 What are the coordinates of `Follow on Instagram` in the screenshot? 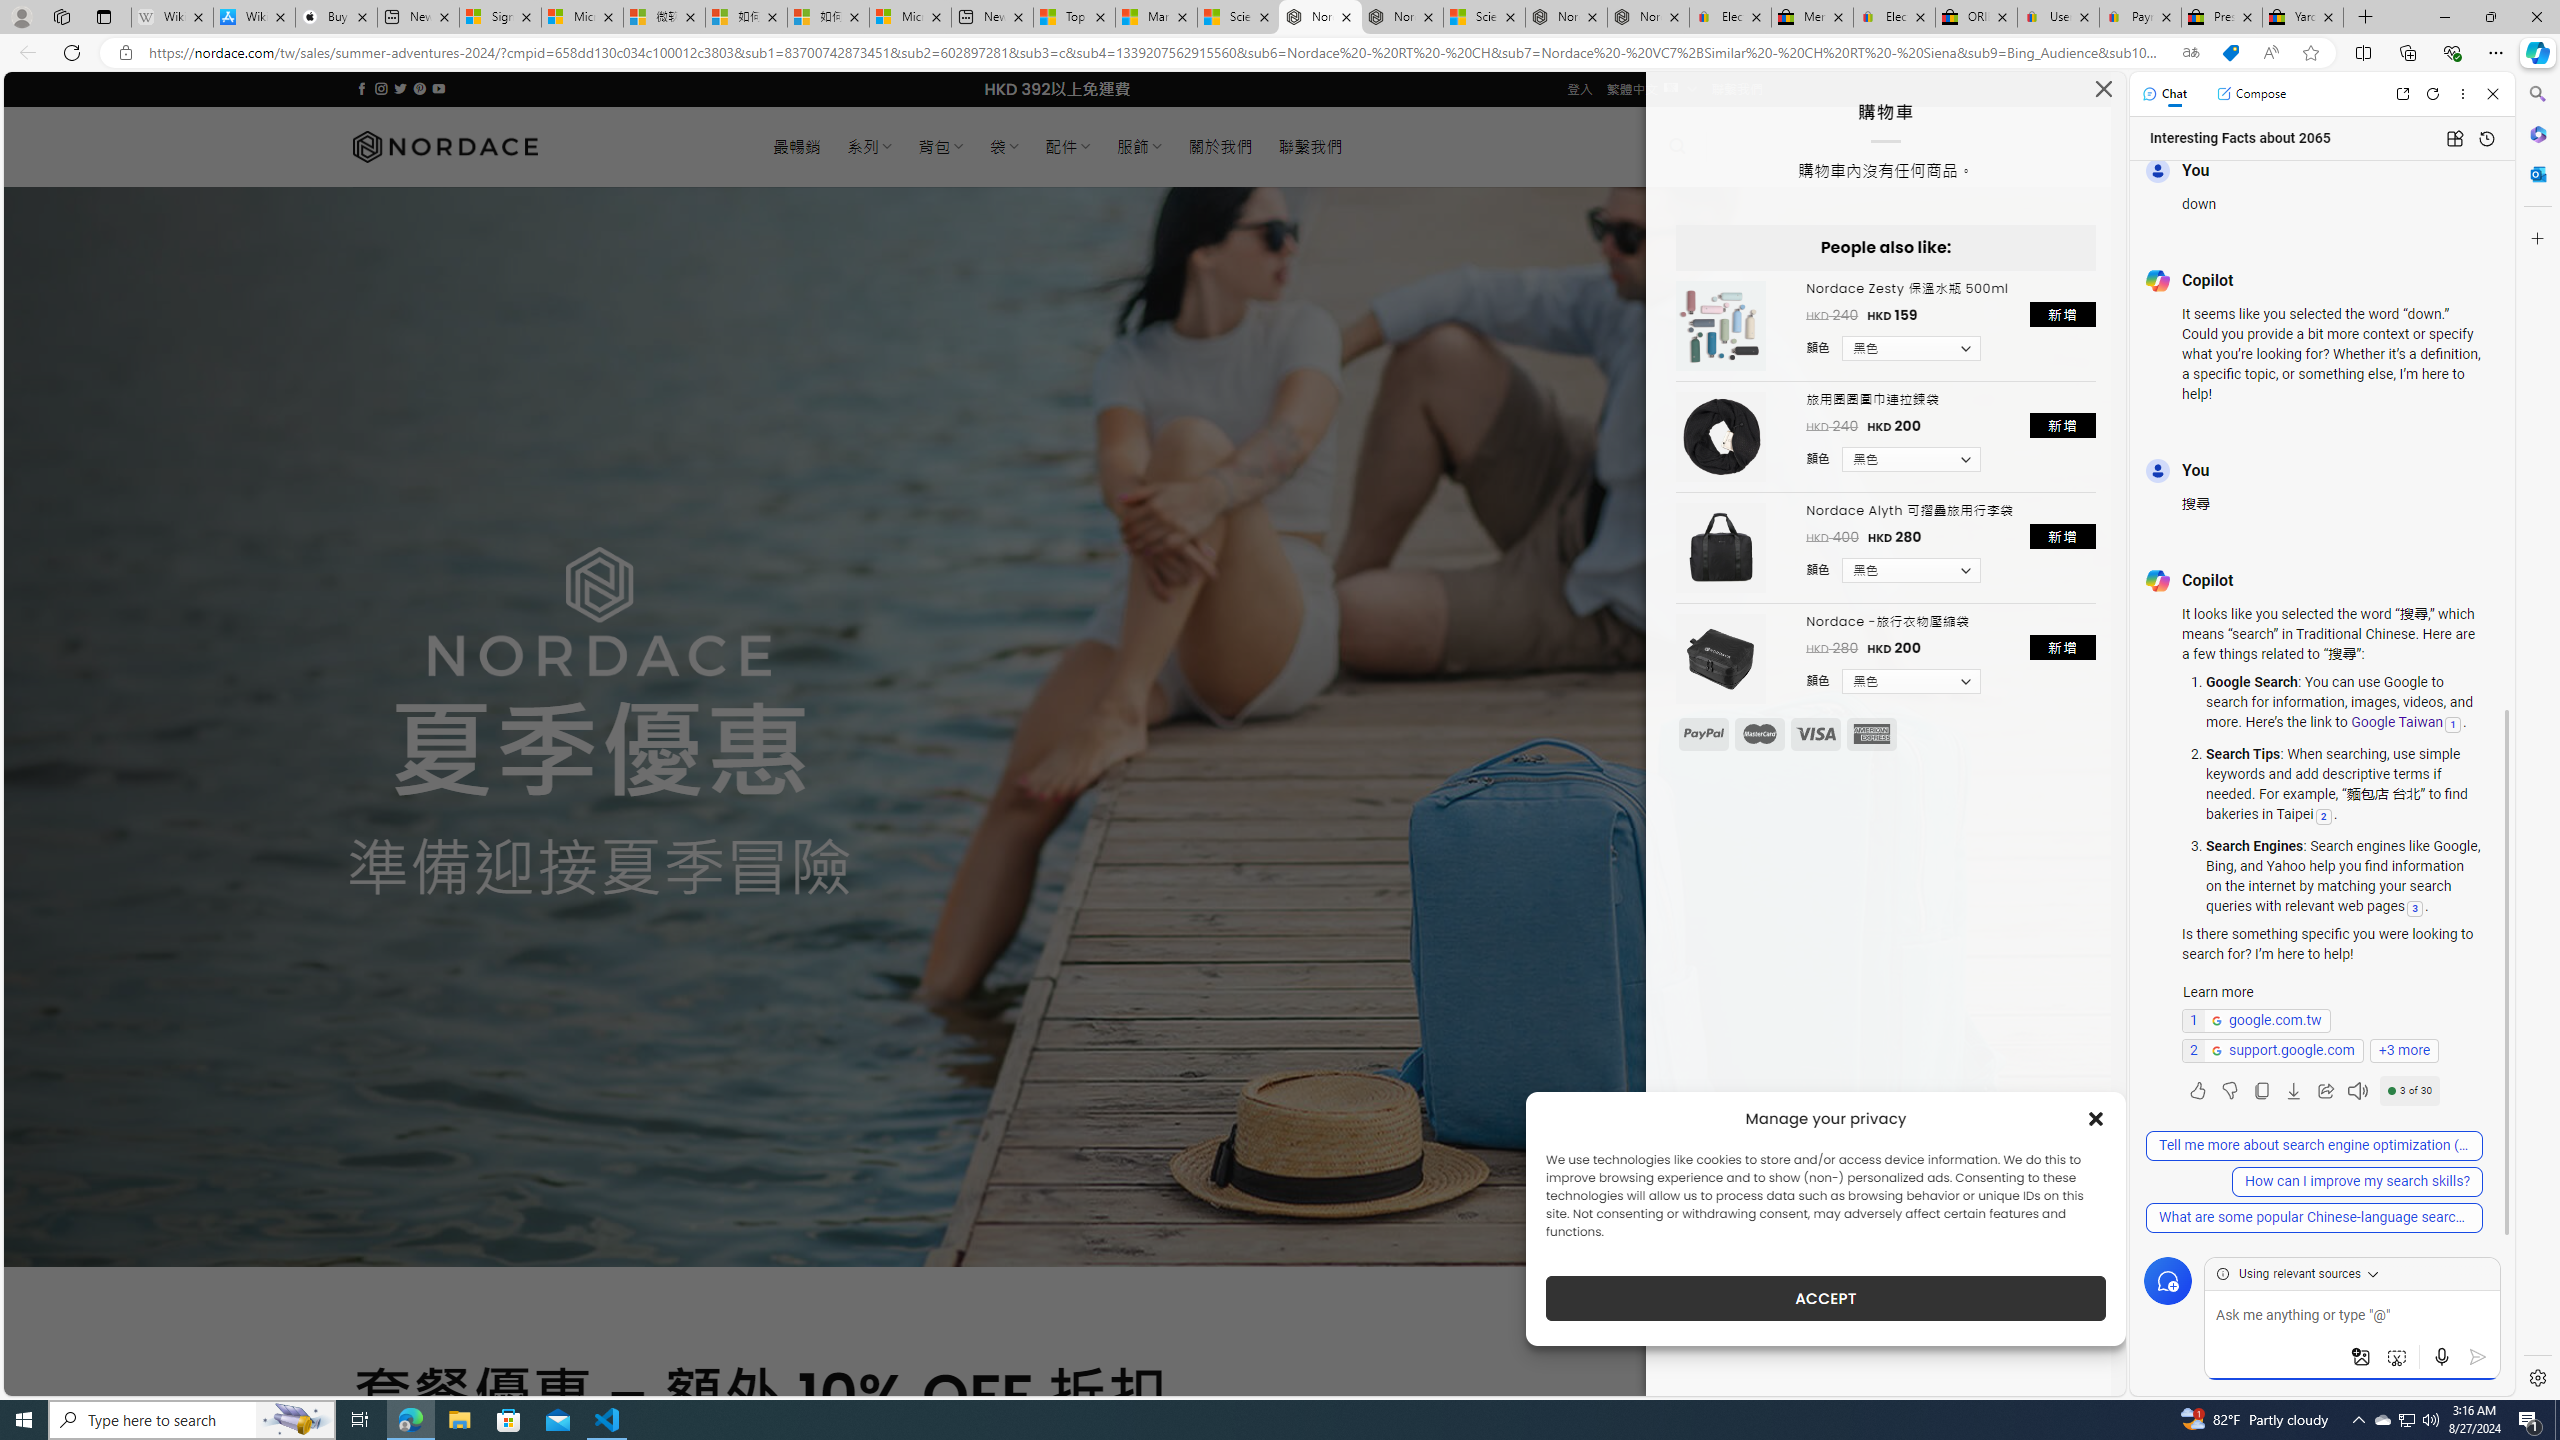 It's located at (381, 88).